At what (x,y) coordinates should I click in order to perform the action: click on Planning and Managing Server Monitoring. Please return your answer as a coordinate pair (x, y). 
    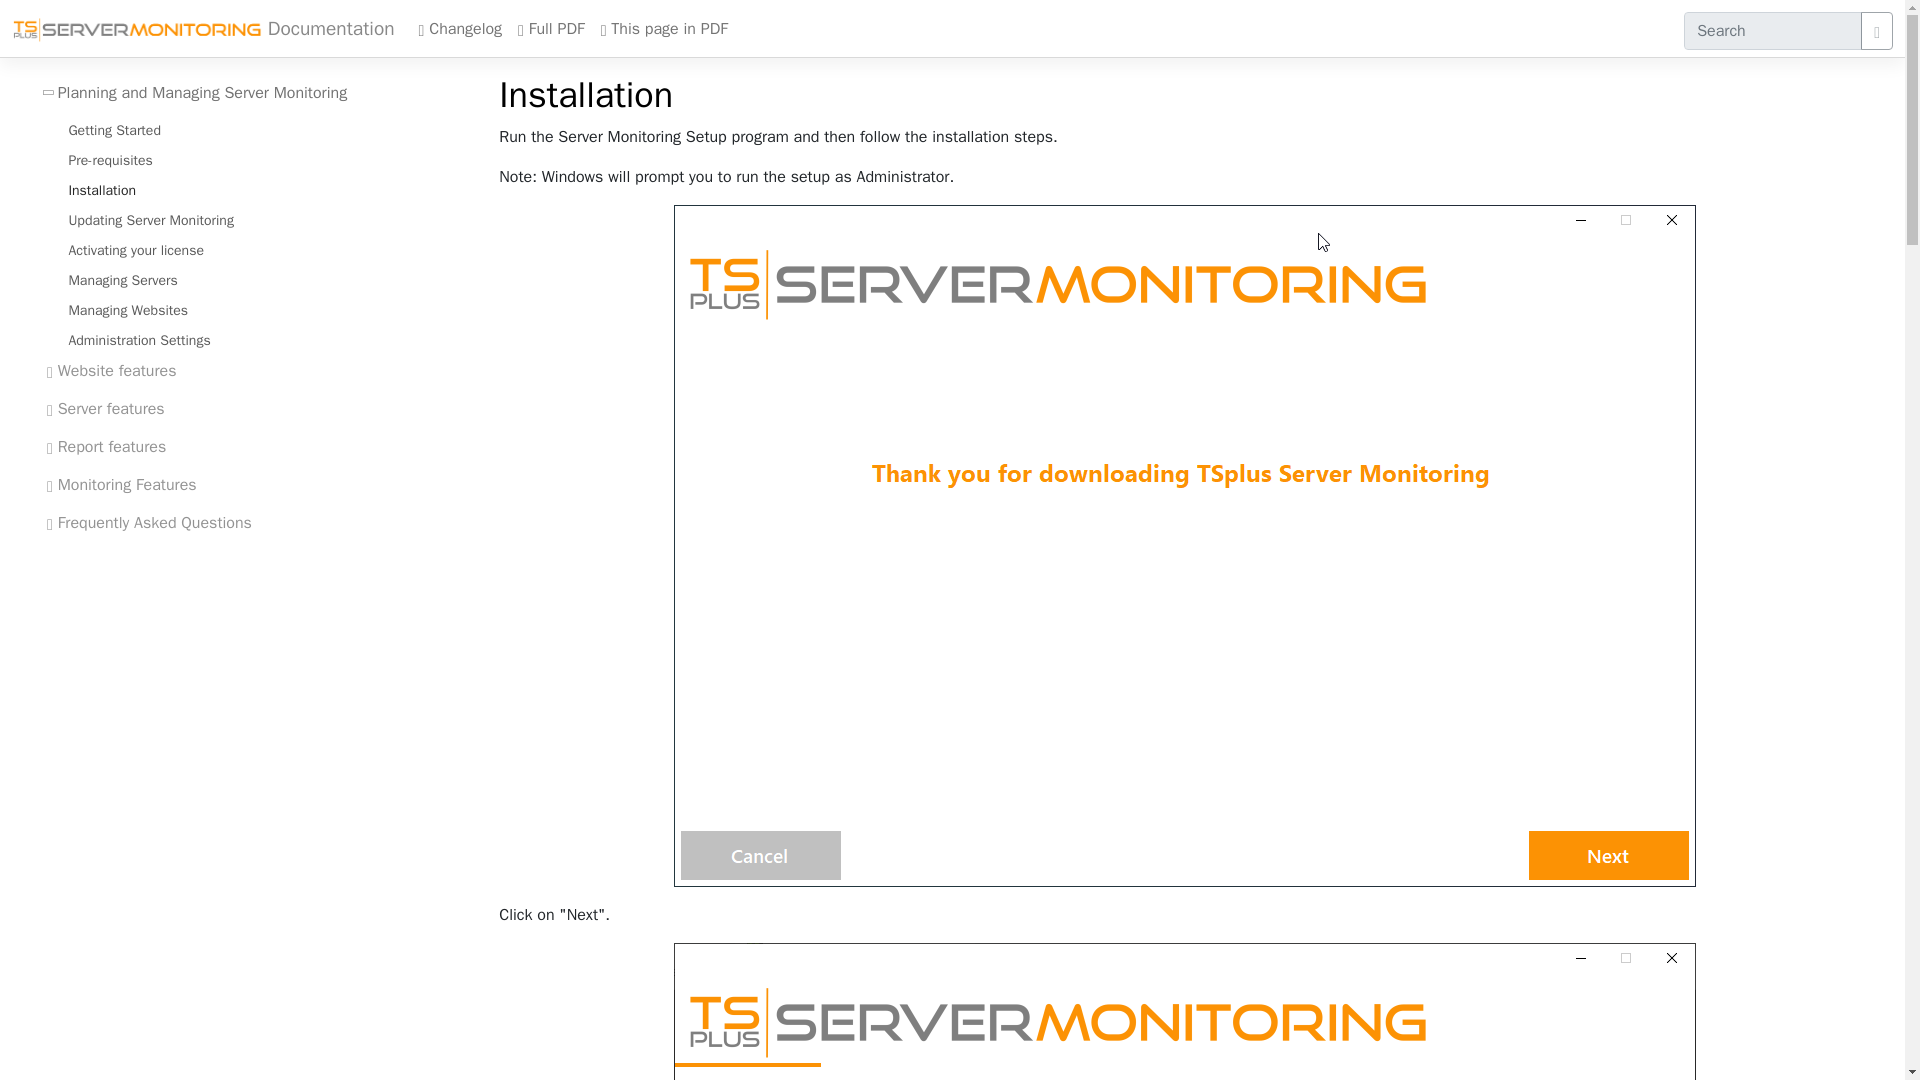
    Looking at the image, I should click on (197, 93).